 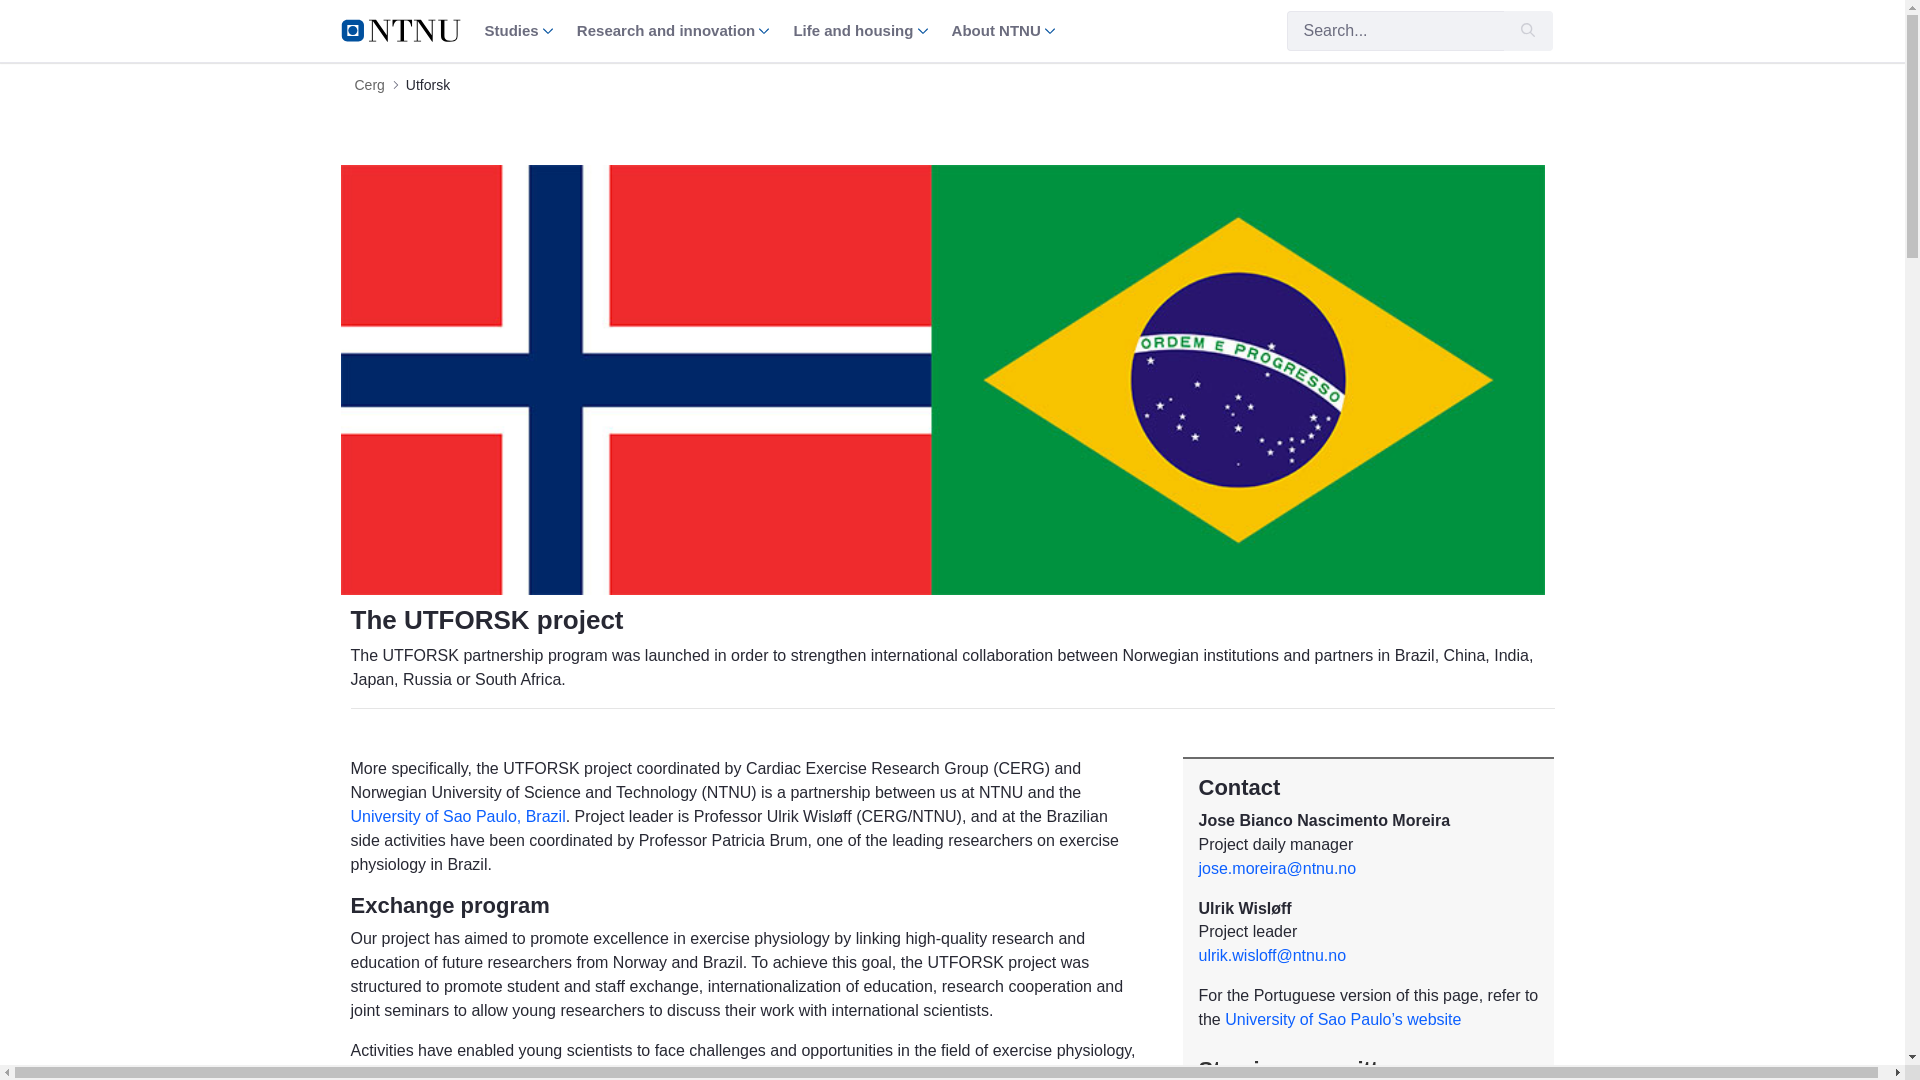 What do you see at coordinates (427, 85) in the screenshot?
I see `Utforsk` at bounding box center [427, 85].